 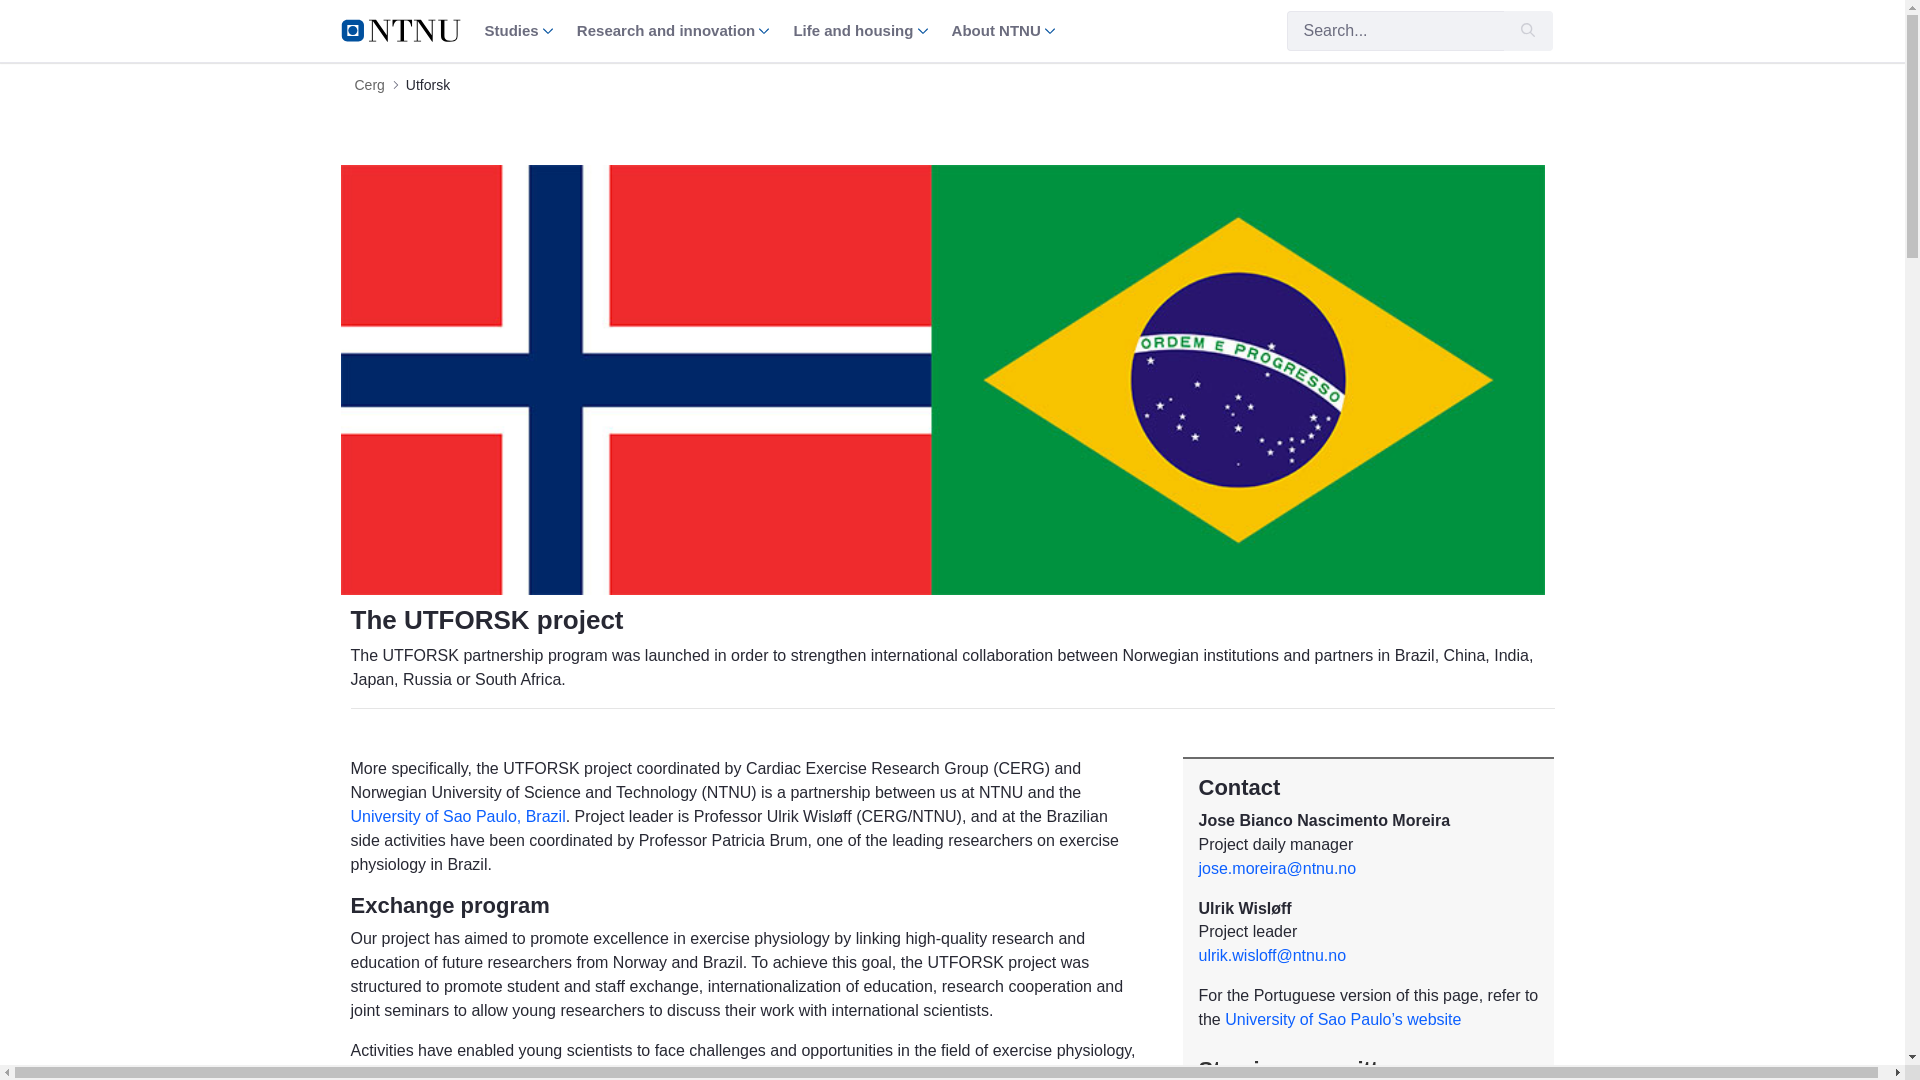 What do you see at coordinates (427, 85) in the screenshot?
I see `Utforsk` at bounding box center [427, 85].